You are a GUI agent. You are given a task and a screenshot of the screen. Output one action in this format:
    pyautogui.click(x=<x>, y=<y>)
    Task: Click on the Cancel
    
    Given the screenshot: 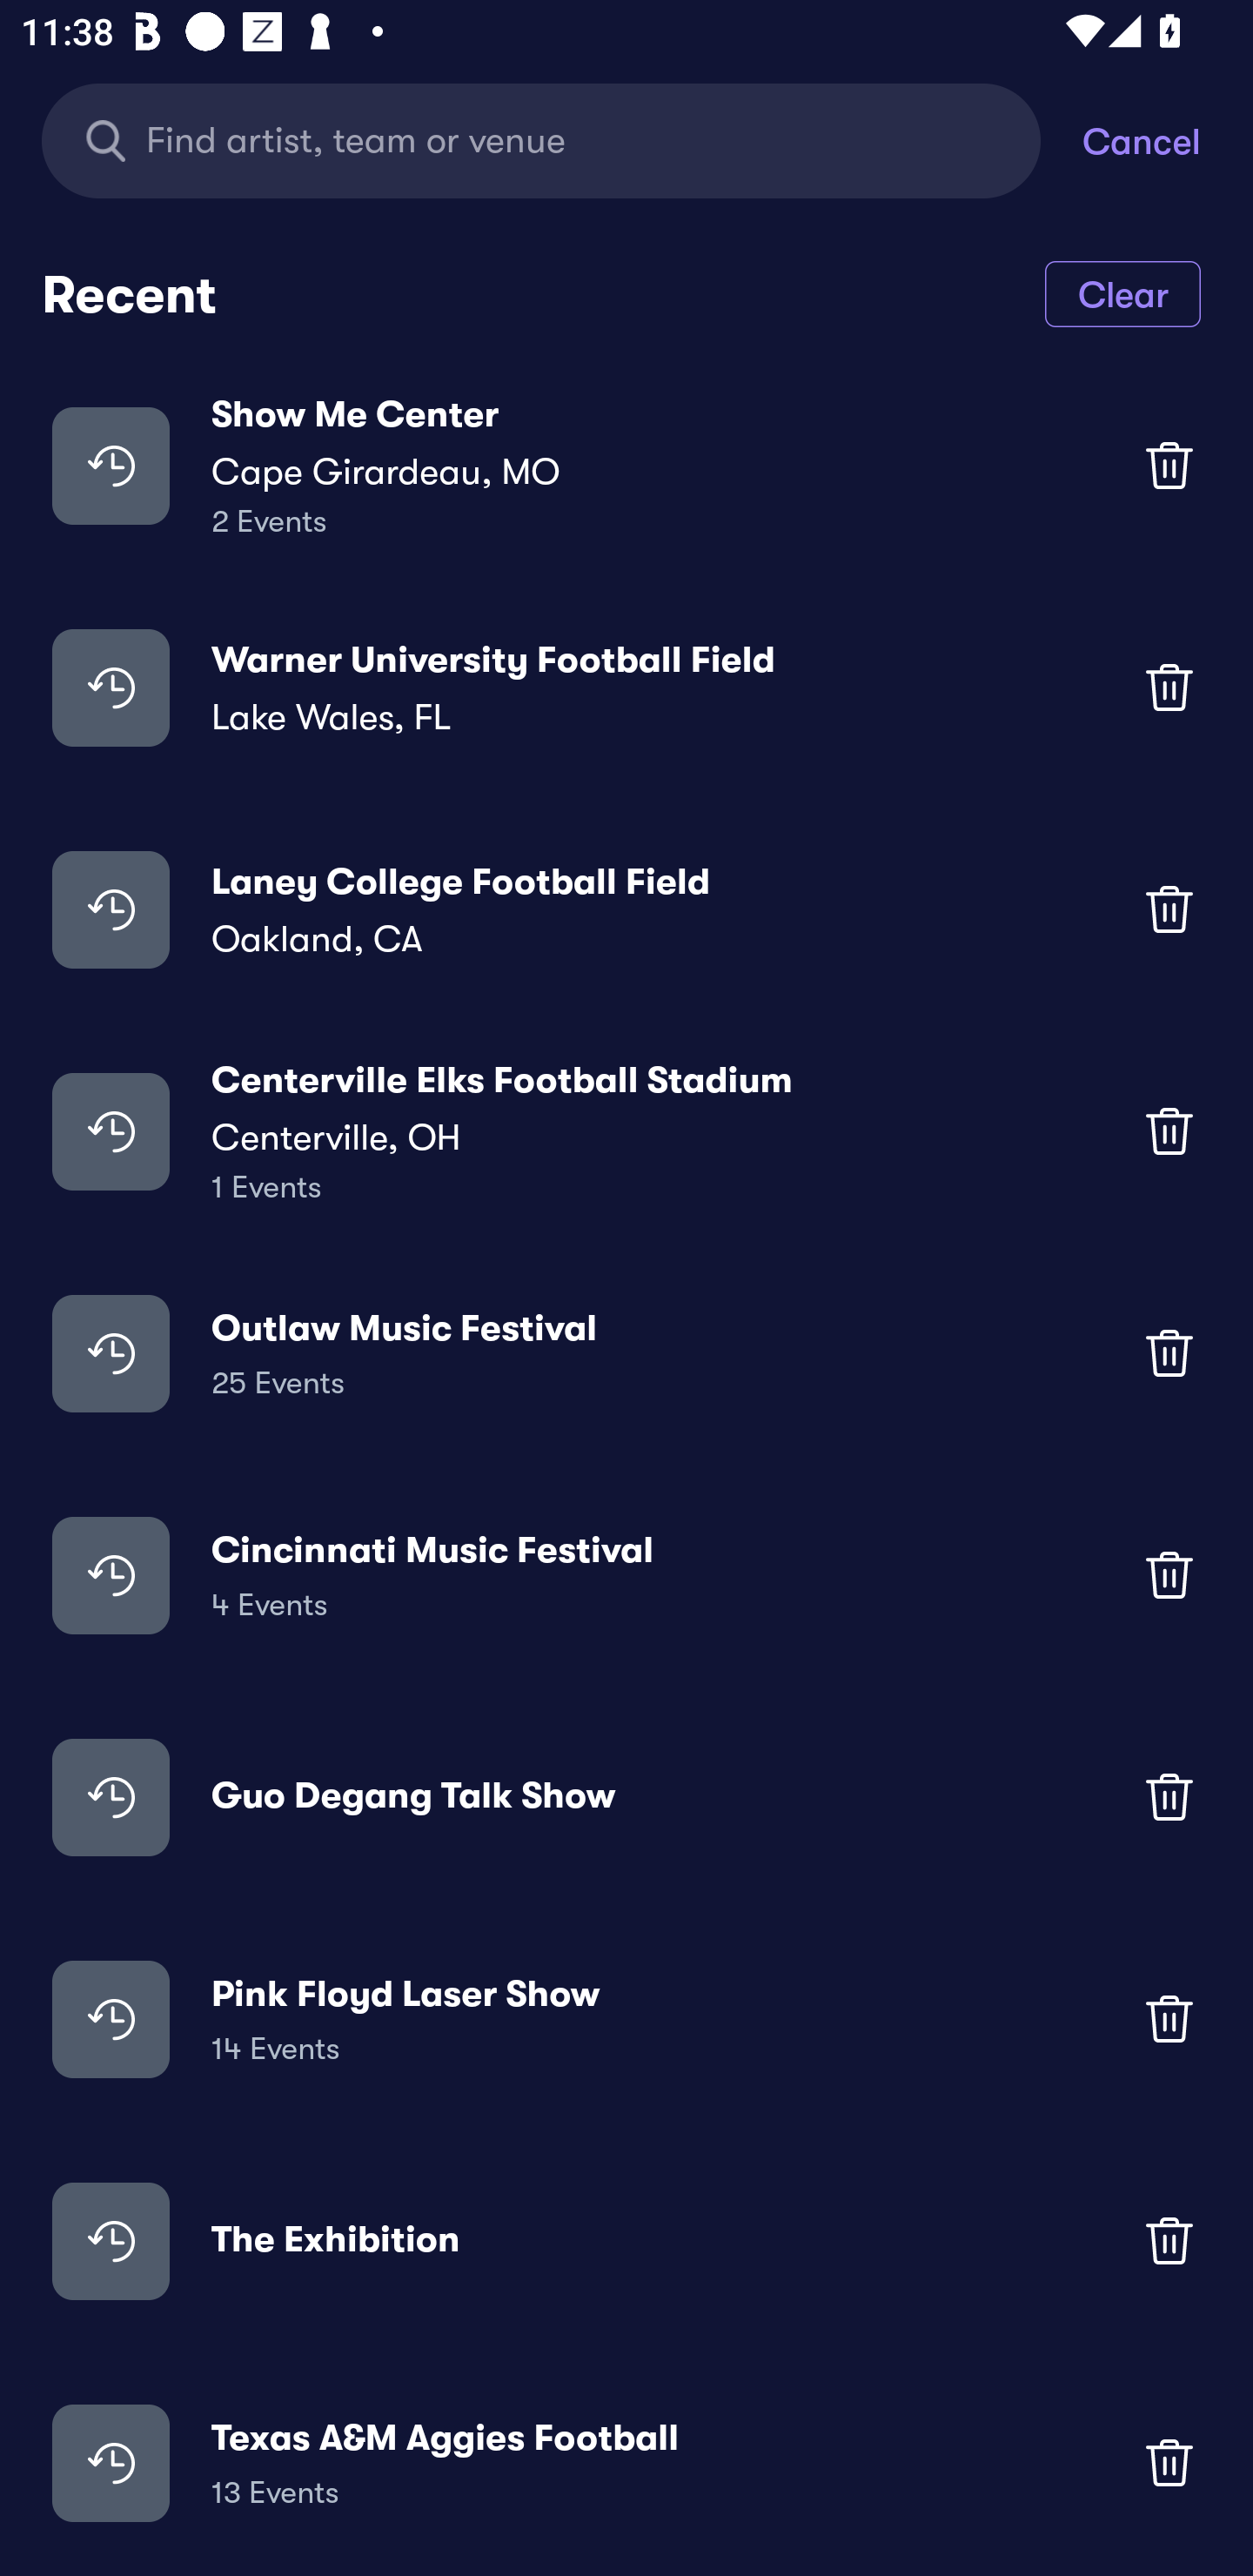 What is the action you would take?
    pyautogui.click(x=1168, y=139)
    